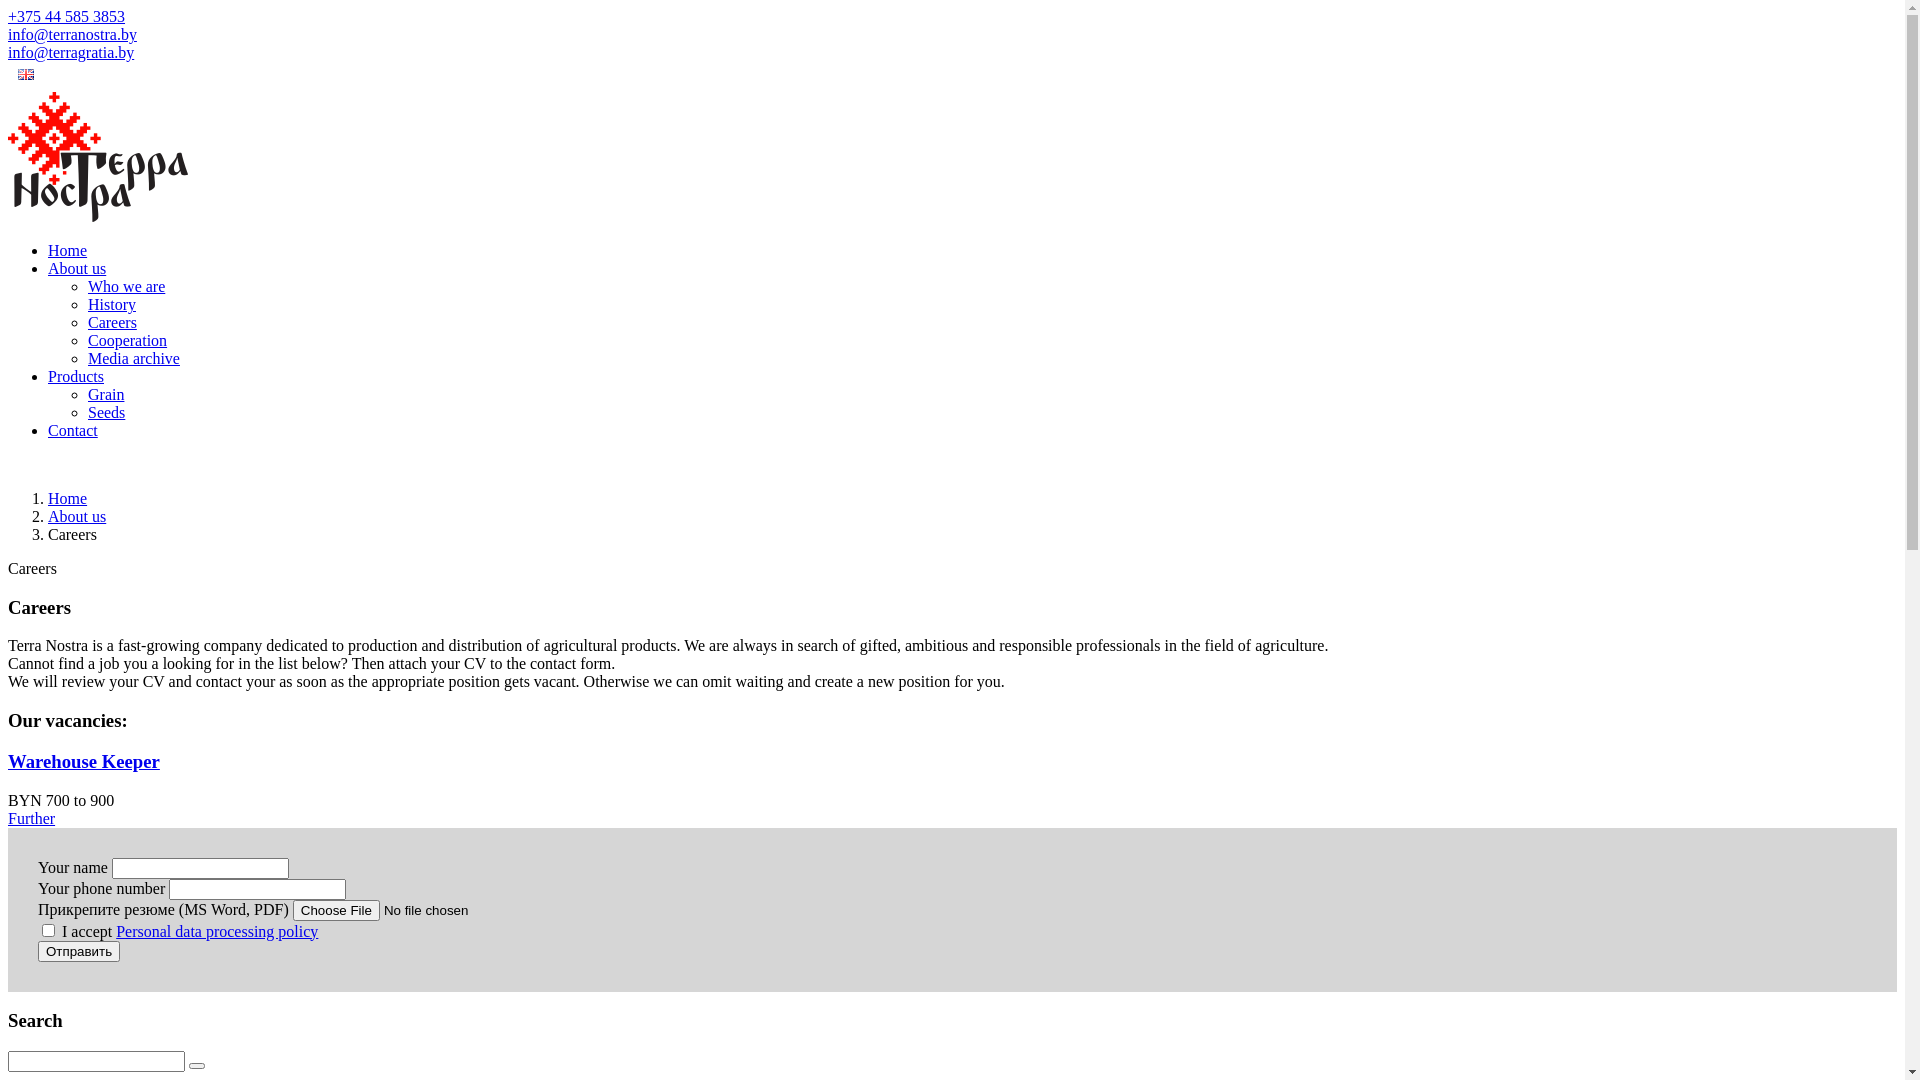  Describe the element at coordinates (72, 34) in the screenshot. I see `info@terranostra.by` at that location.